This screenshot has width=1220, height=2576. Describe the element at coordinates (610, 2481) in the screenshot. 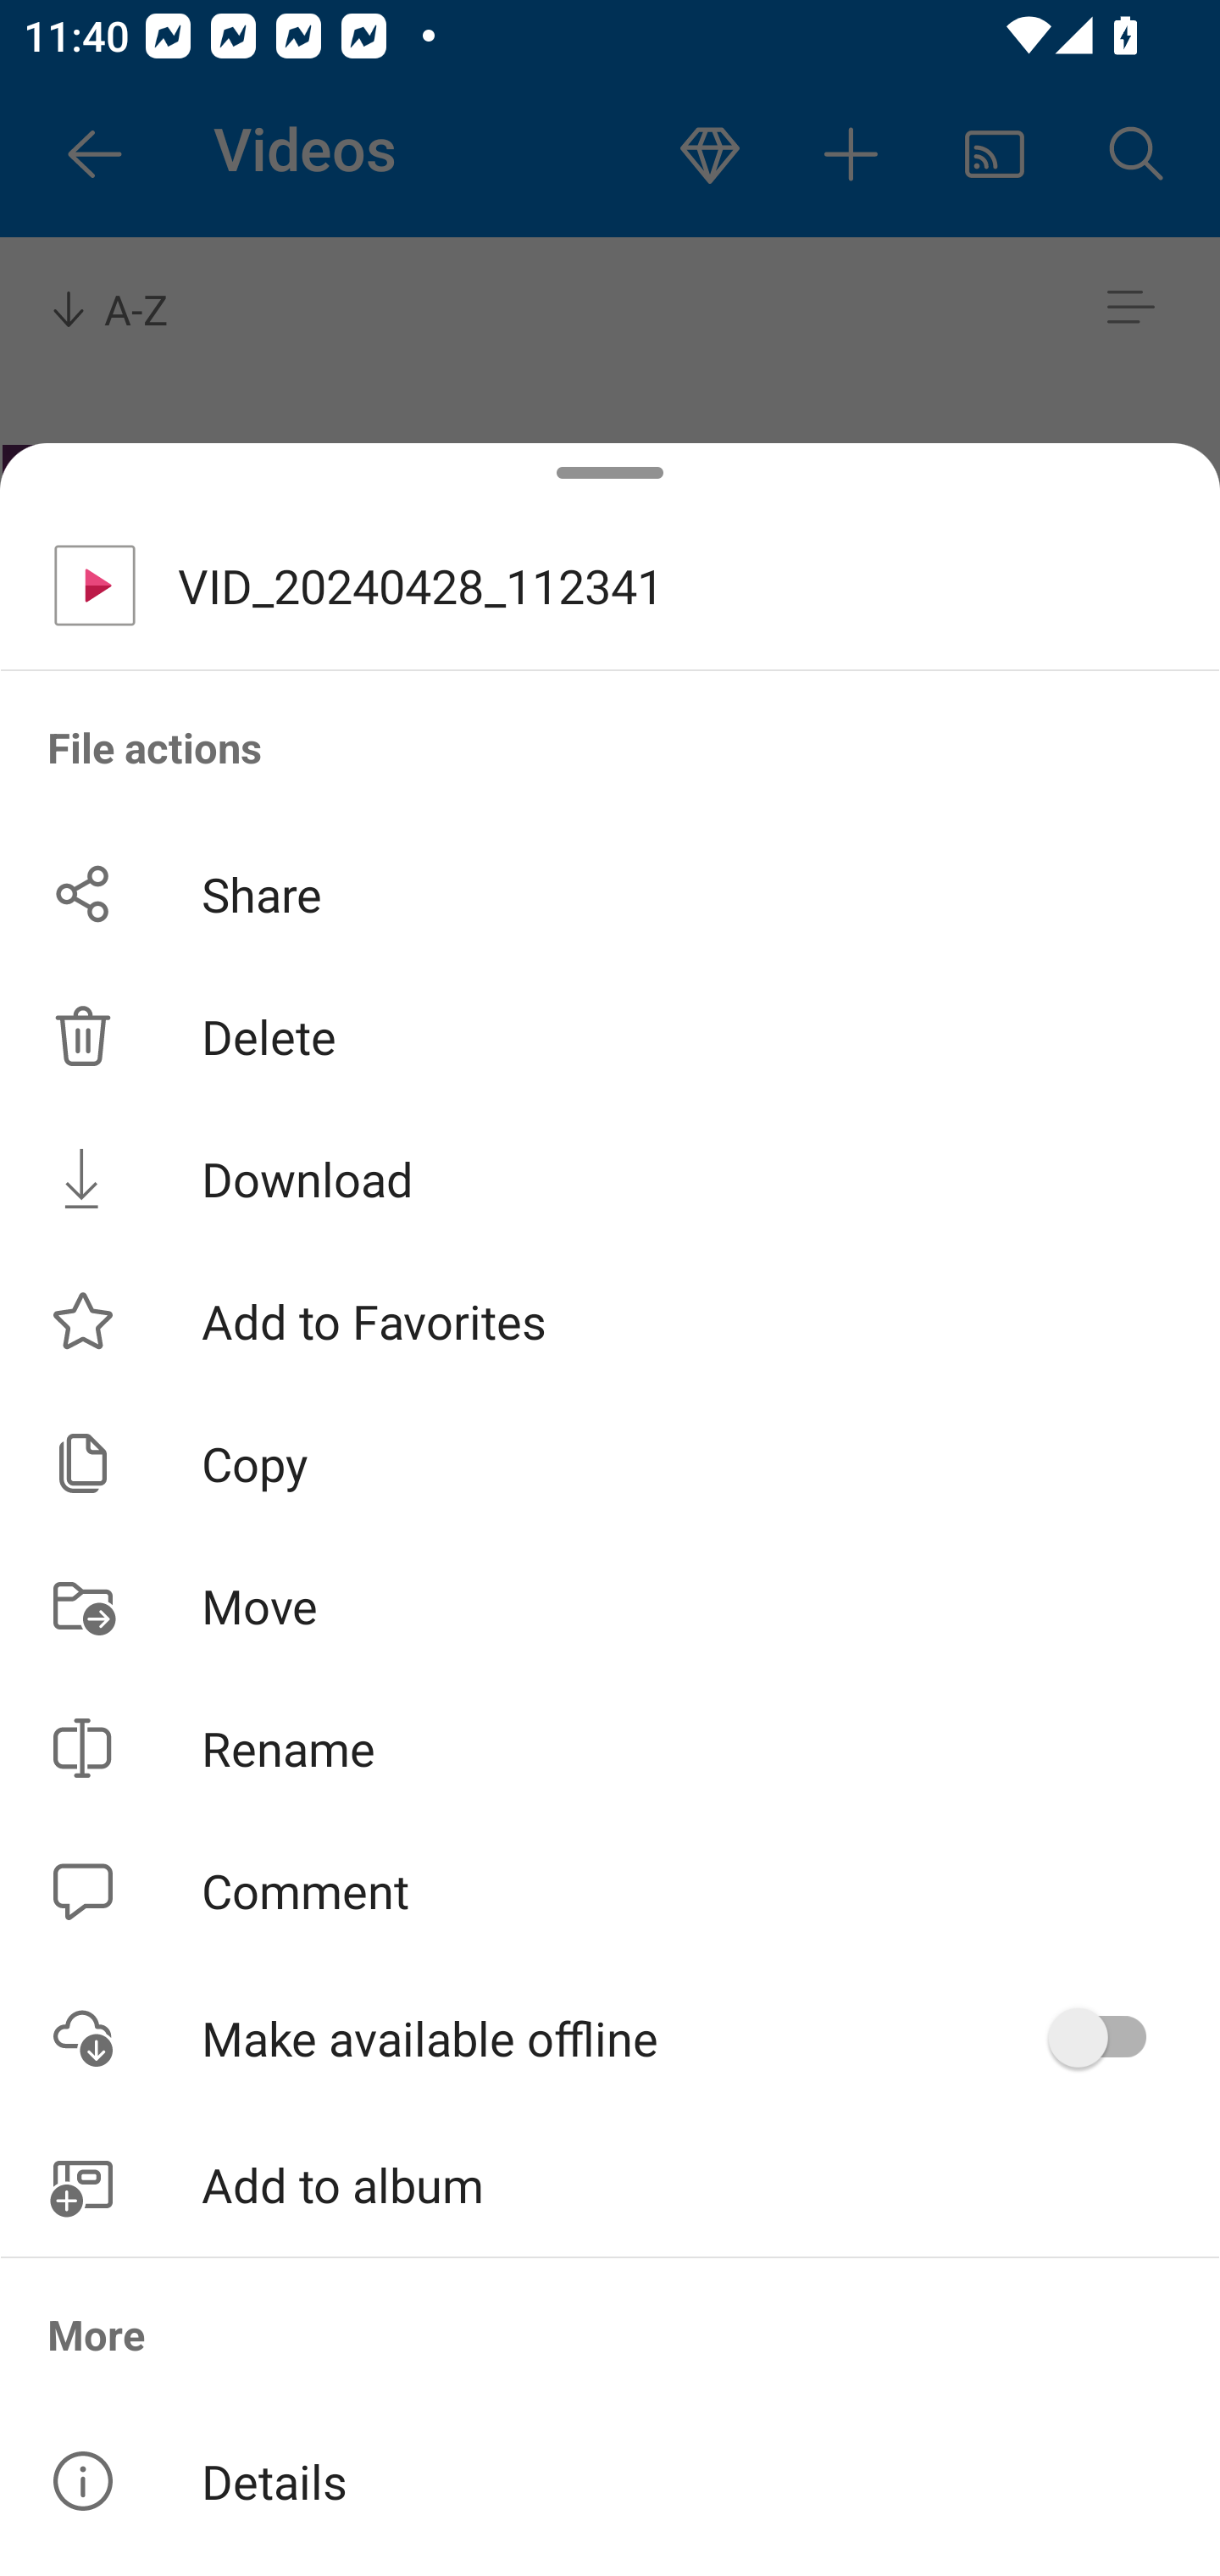

I see `Details button Details` at that location.